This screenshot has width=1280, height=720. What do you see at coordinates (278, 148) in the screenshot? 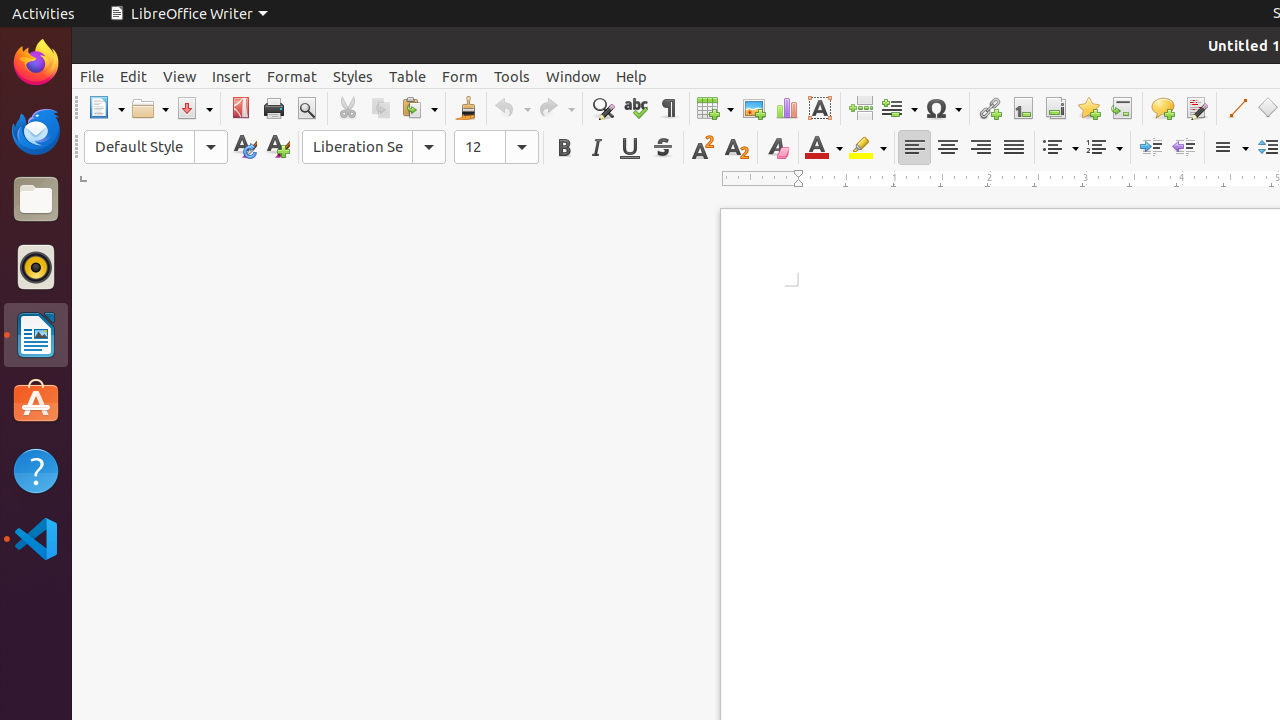
I see `New` at bounding box center [278, 148].